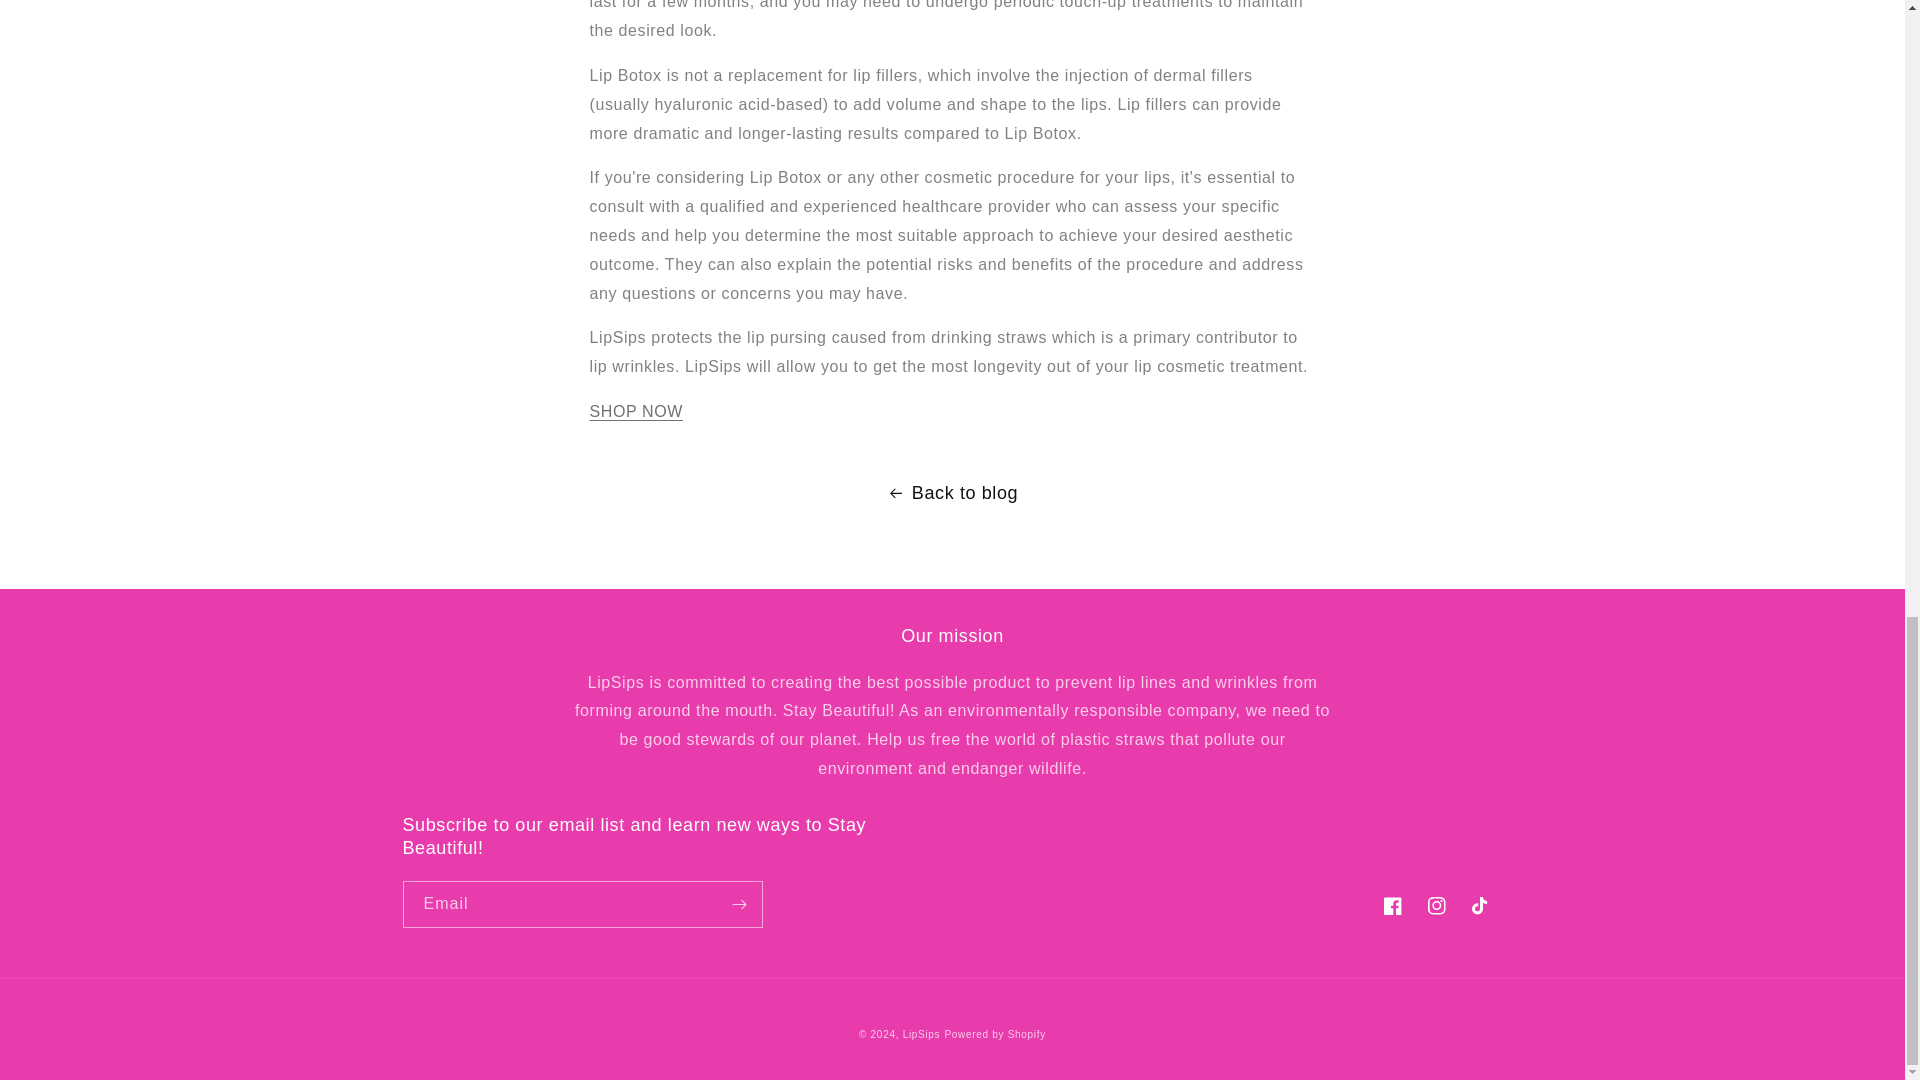 The width and height of the screenshot is (1920, 1080). What do you see at coordinates (921, 1034) in the screenshot?
I see `LipSips` at bounding box center [921, 1034].